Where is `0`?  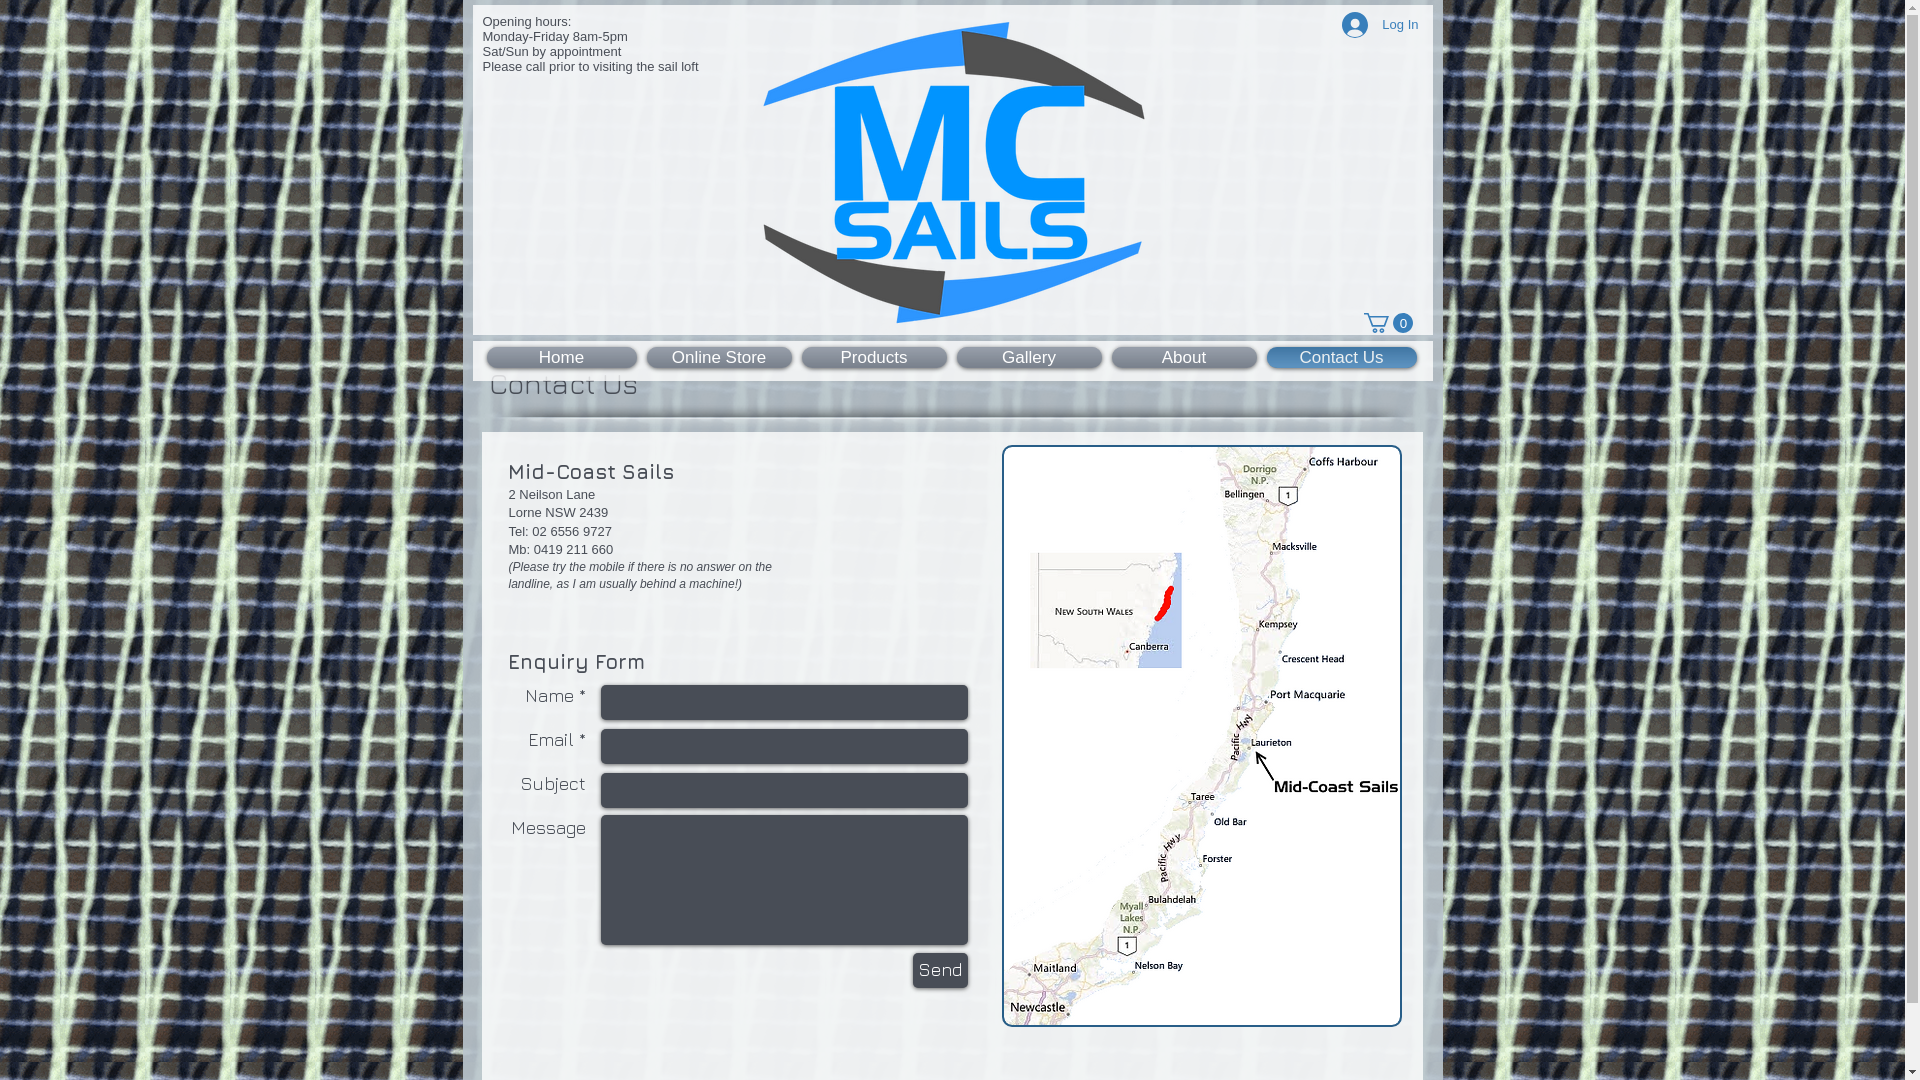 0 is located at coordinates (1388, 323).